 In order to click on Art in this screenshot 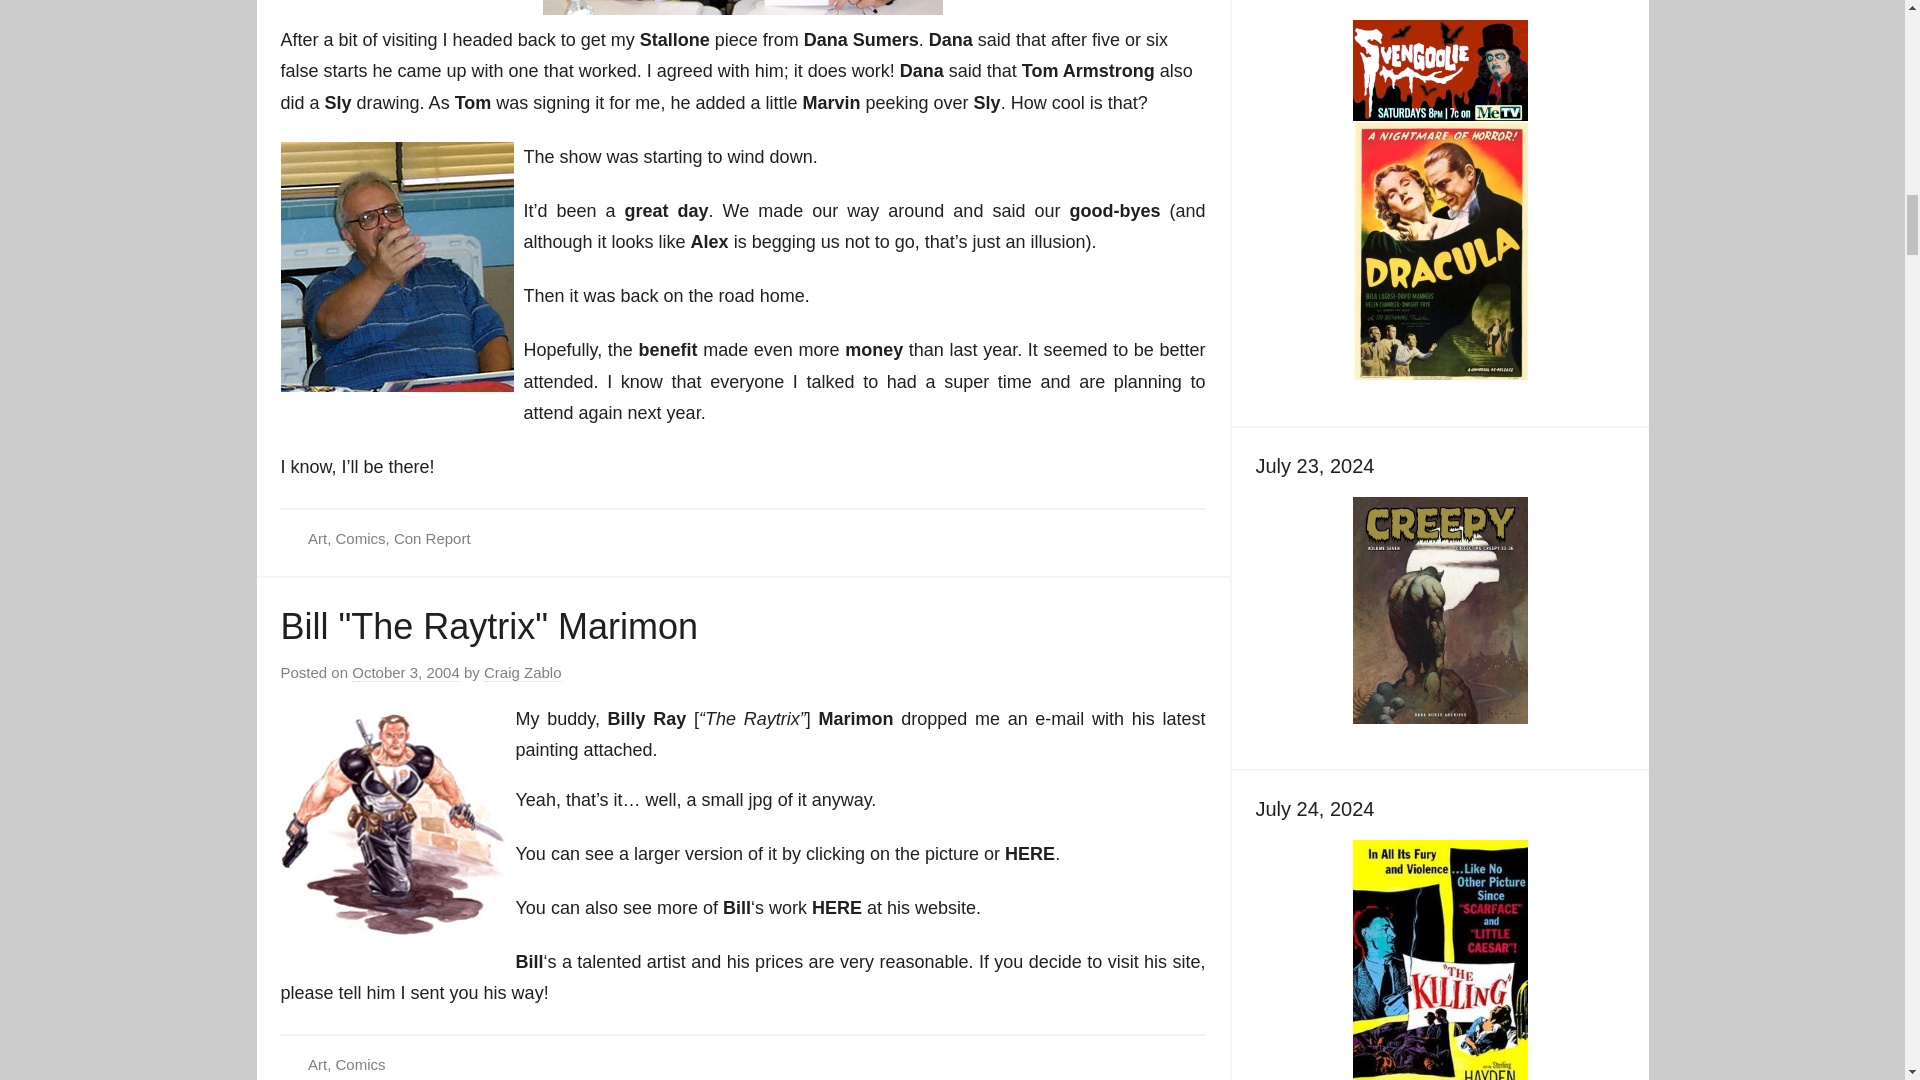, I will do `click(316, 538)`.